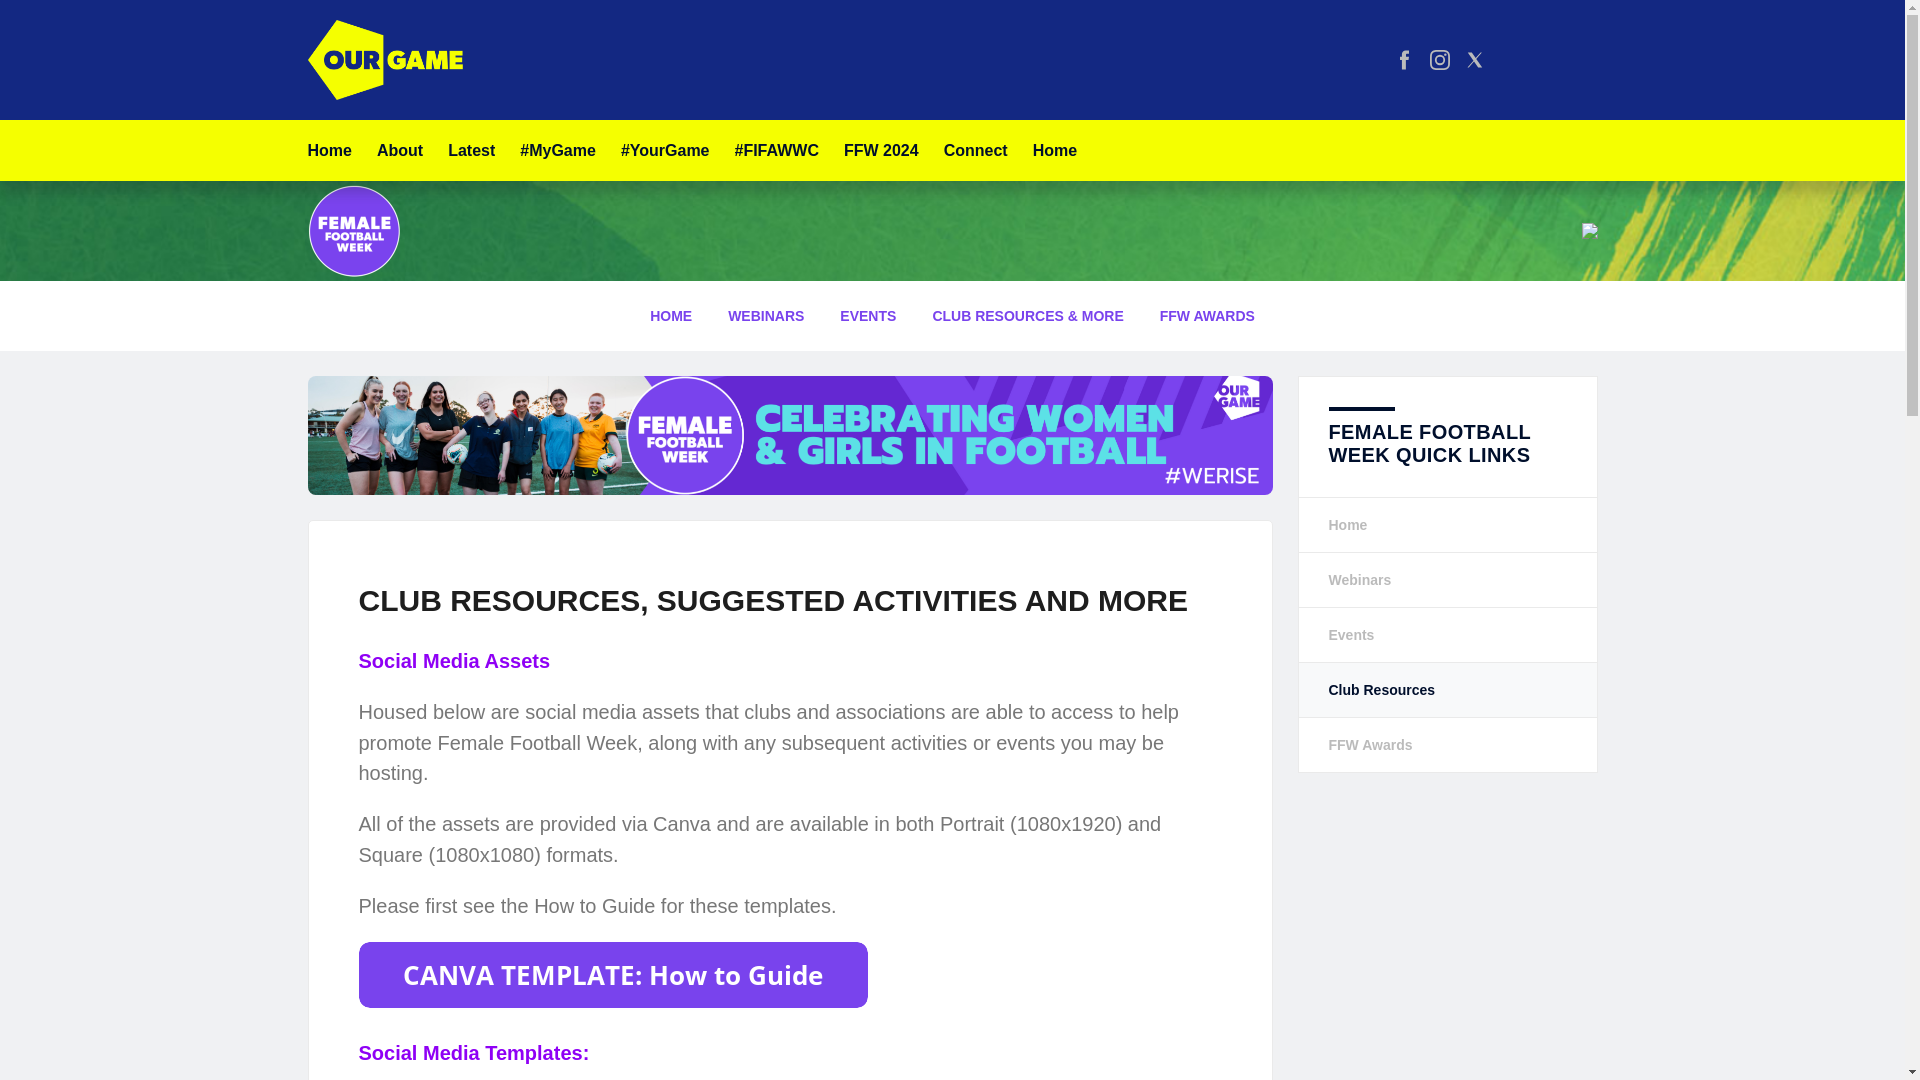 Image resolution: width=1920 pixels, height=1080 pixels. What do you see at coordinates (868, 316) in the screenshot?
I see `EVENTS` at bounding box center [868, 316].